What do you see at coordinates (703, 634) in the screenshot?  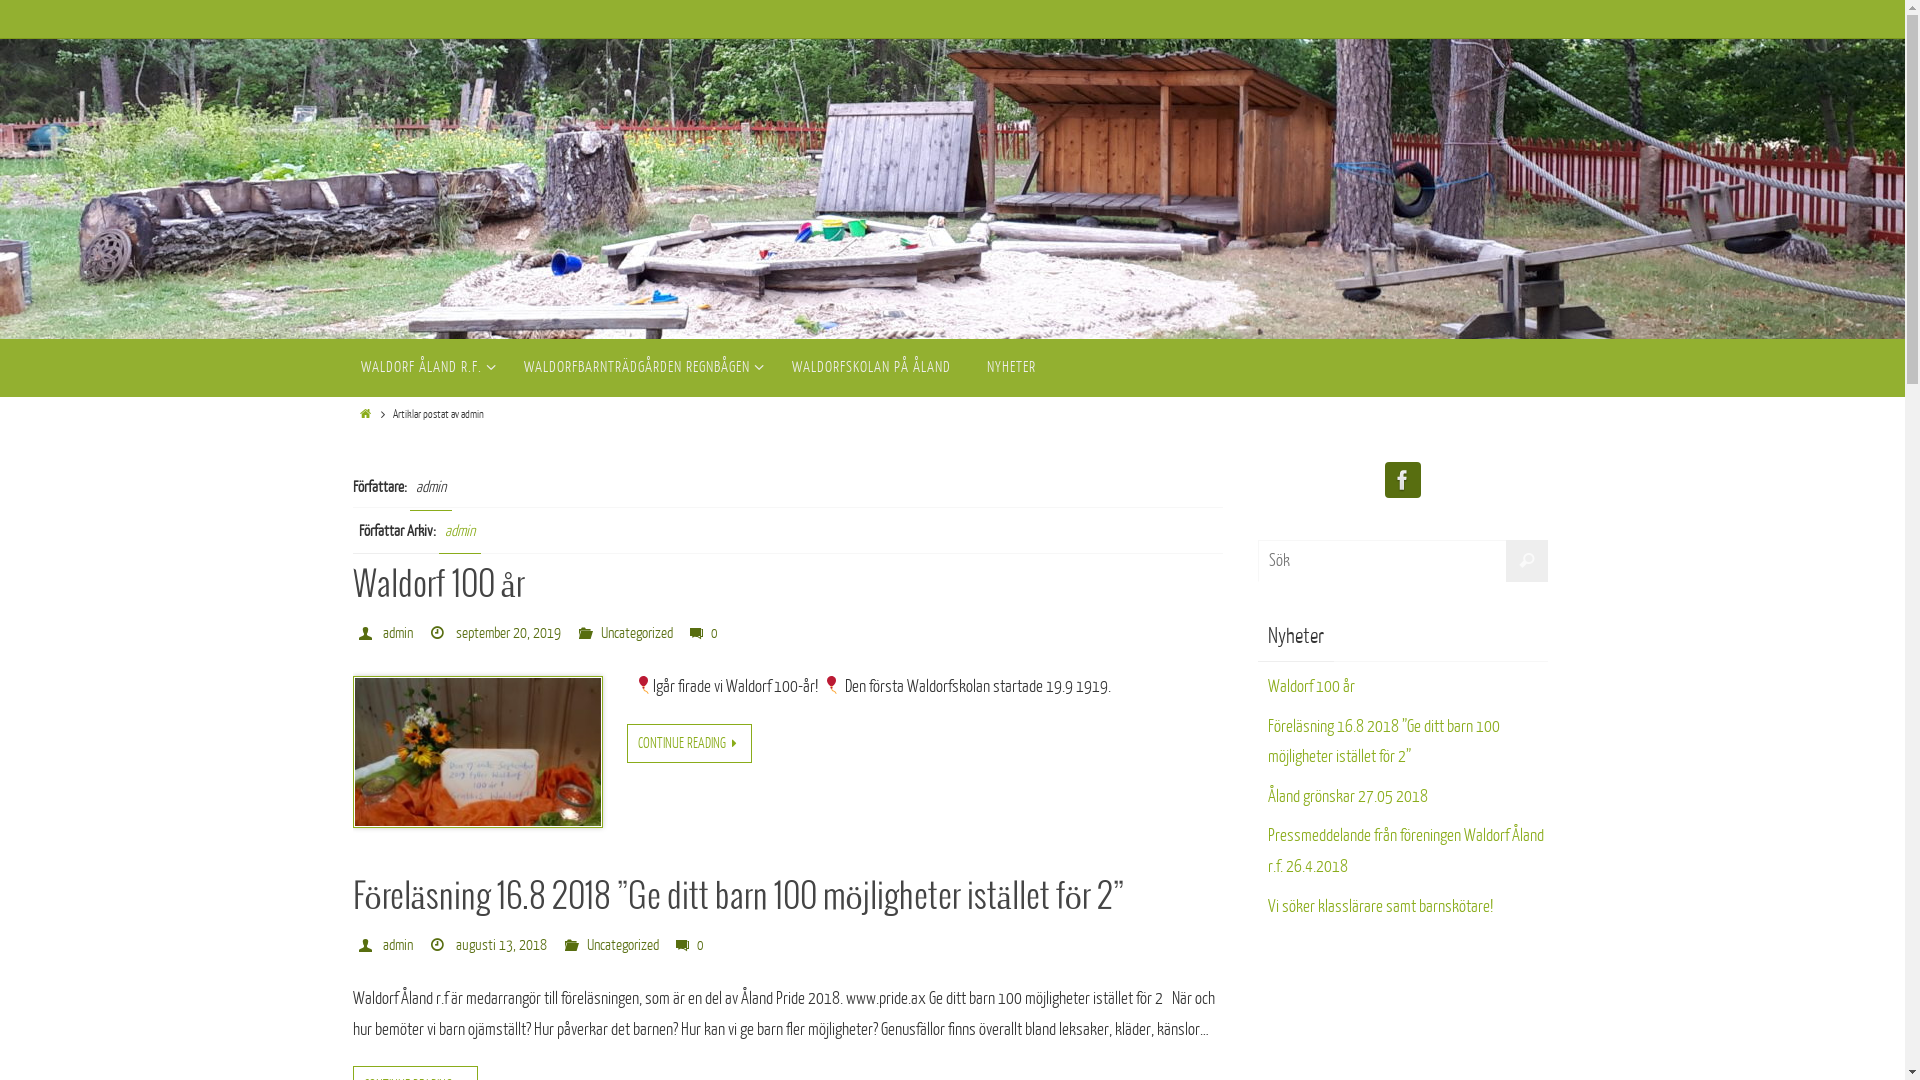 I see `0` at bounding box center [703, 634].